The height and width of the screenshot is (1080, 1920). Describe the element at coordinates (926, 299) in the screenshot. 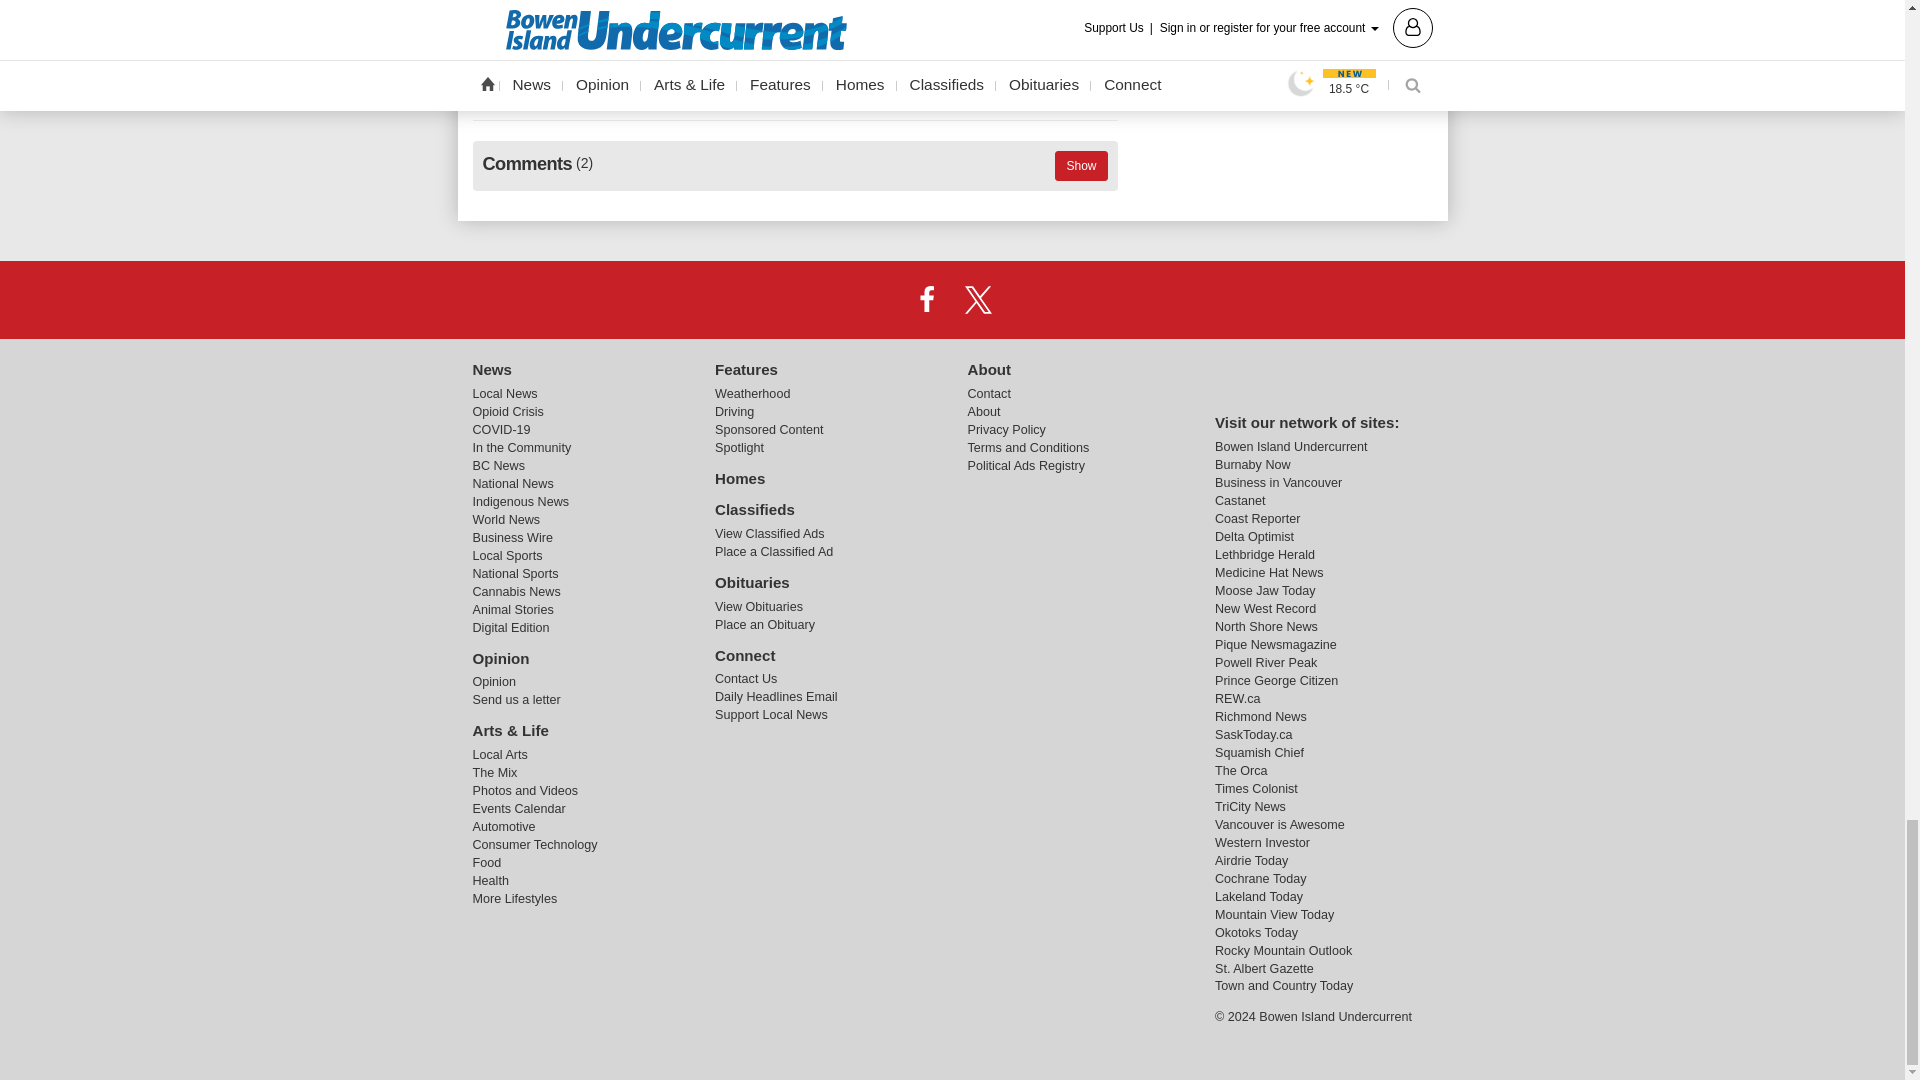

I see `Facebook` at that location.